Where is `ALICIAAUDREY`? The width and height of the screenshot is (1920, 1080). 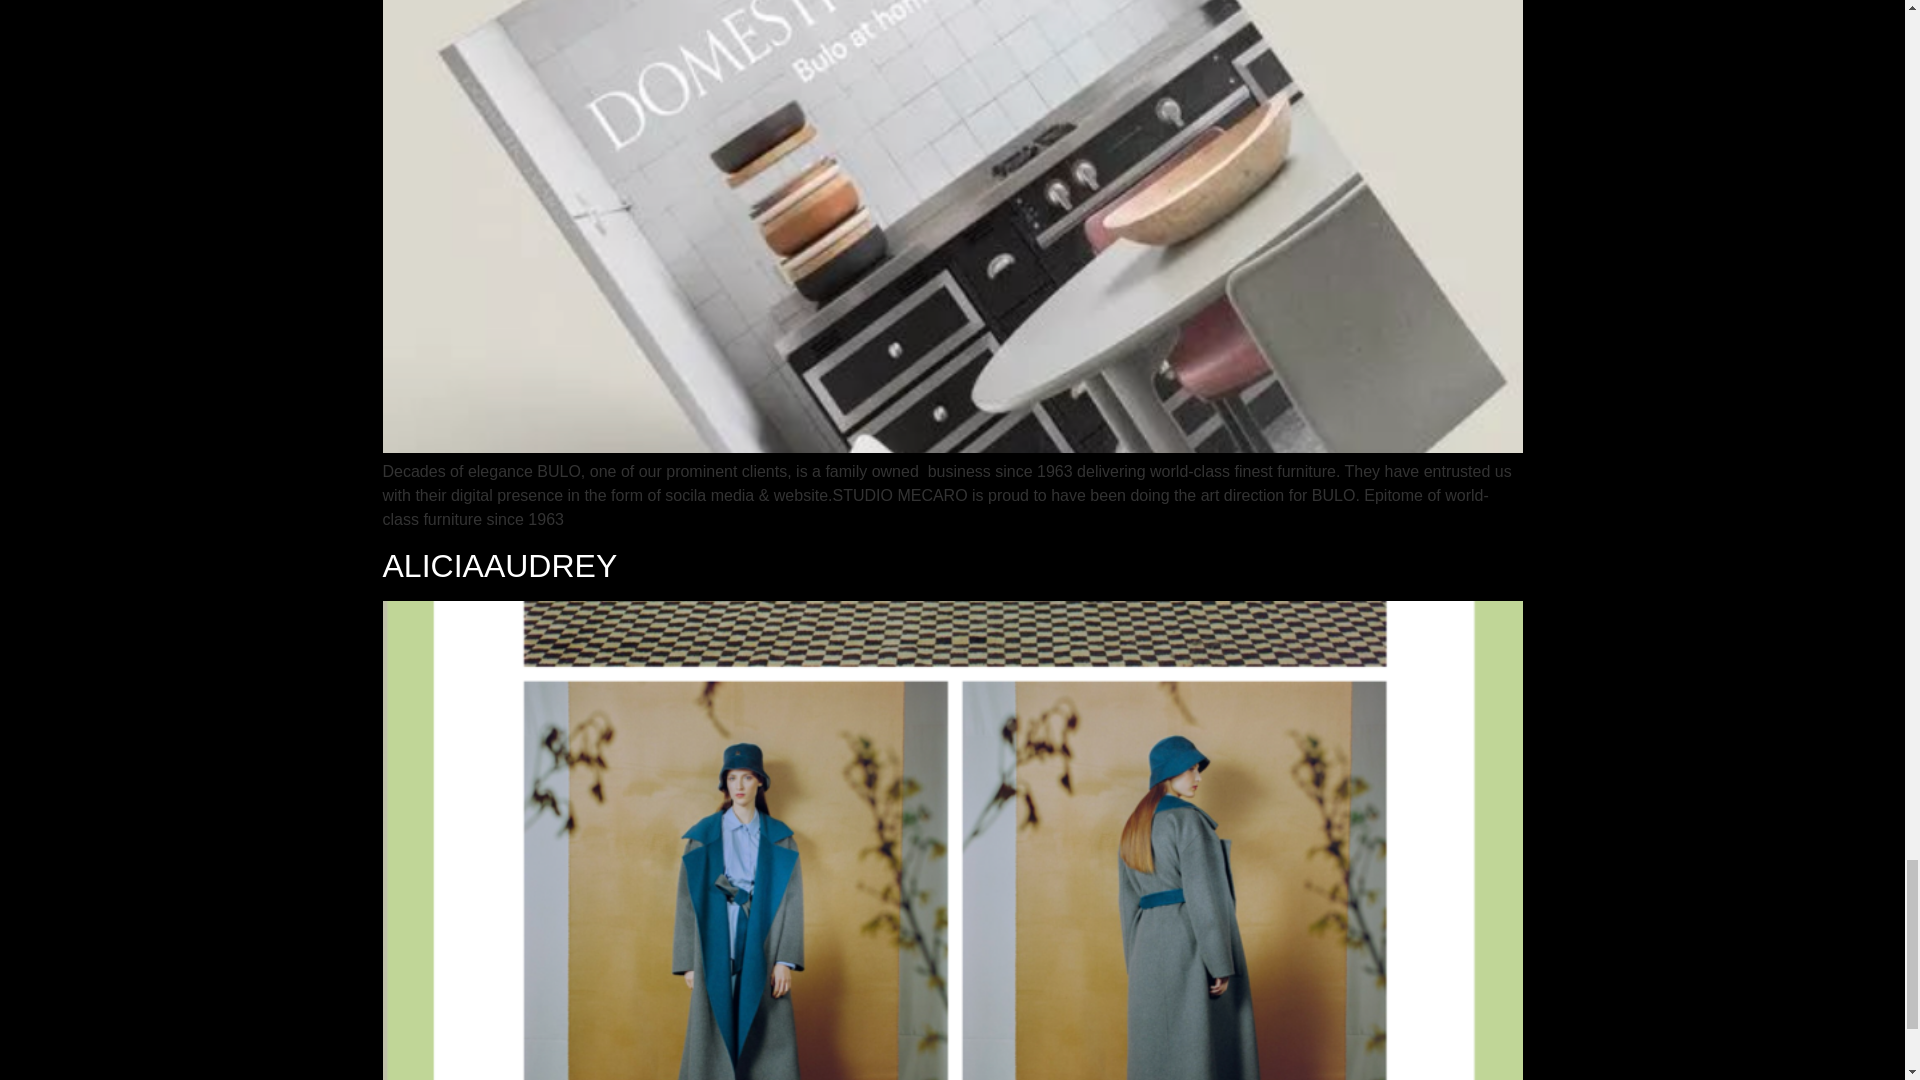
ALICIAAUDREY is located at coordinates (499, 566).